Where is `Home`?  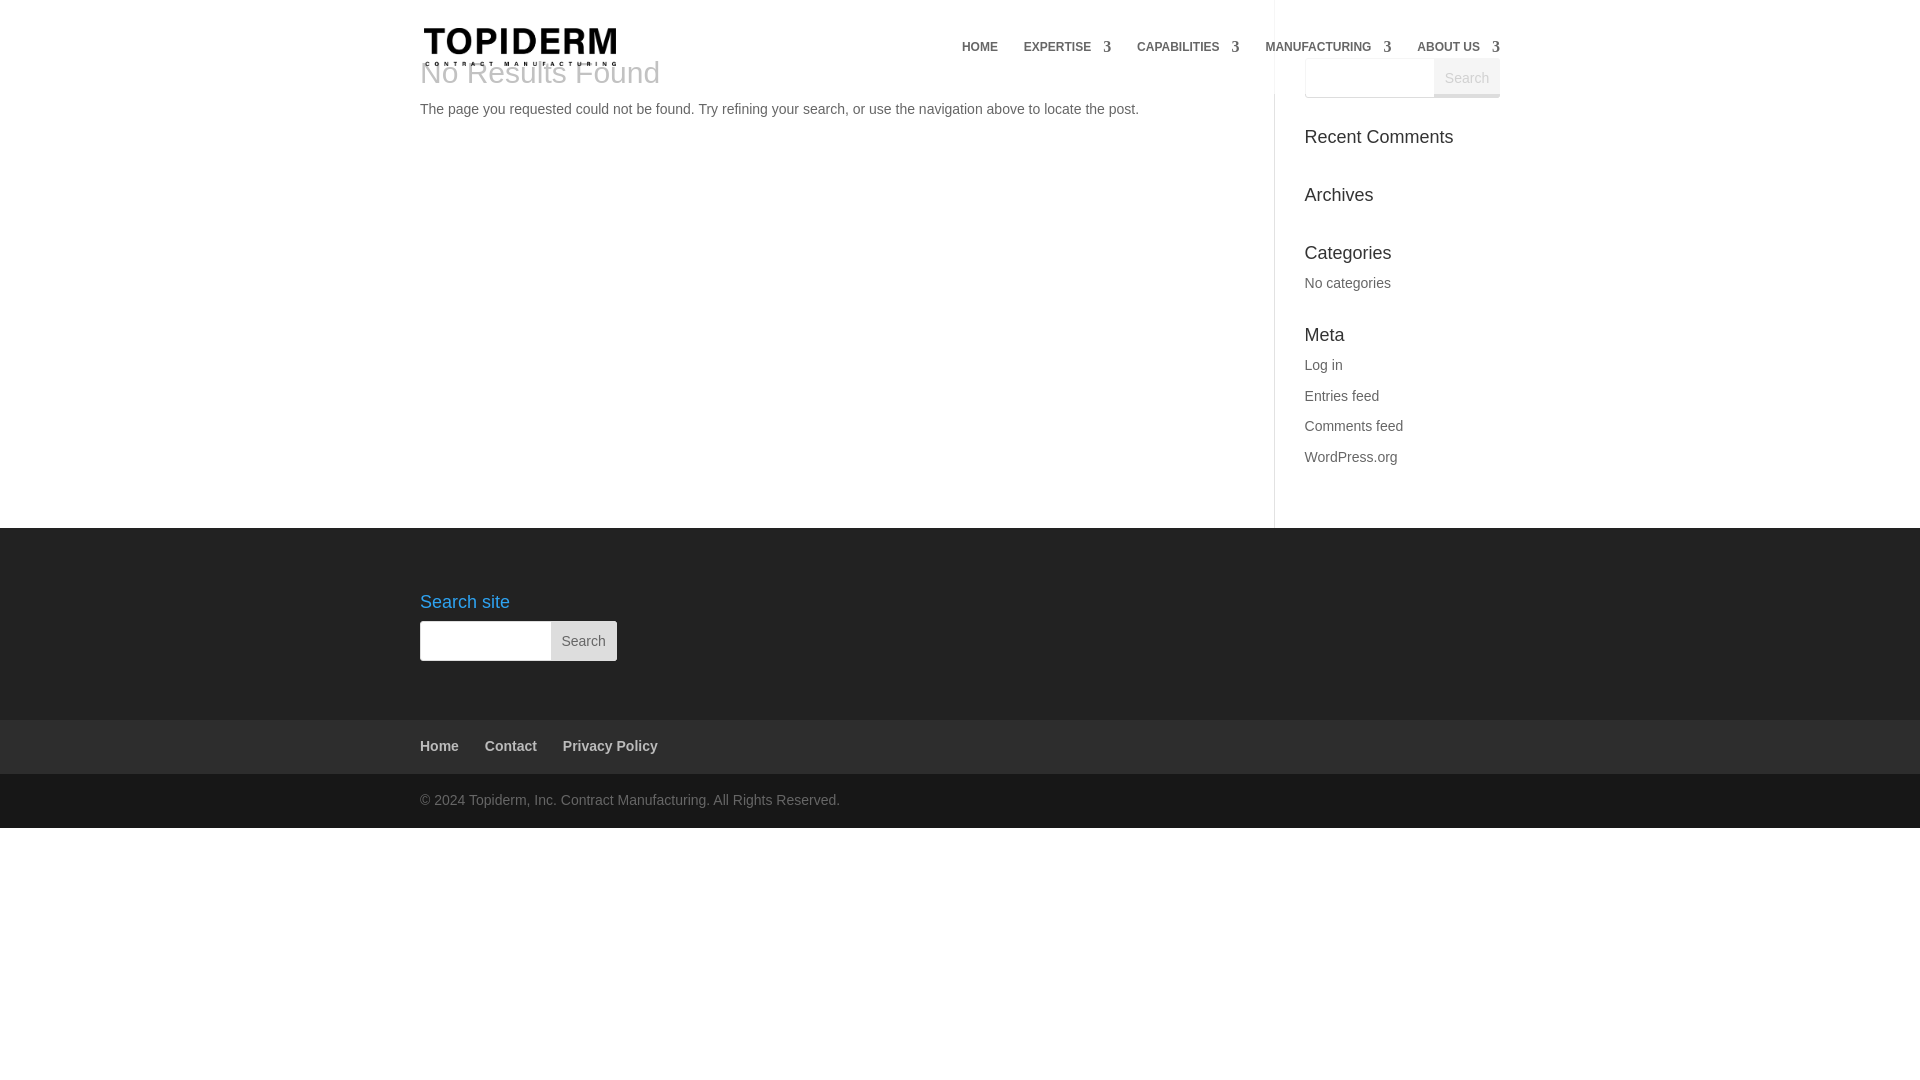 Home is located at coordinates (439, 745).